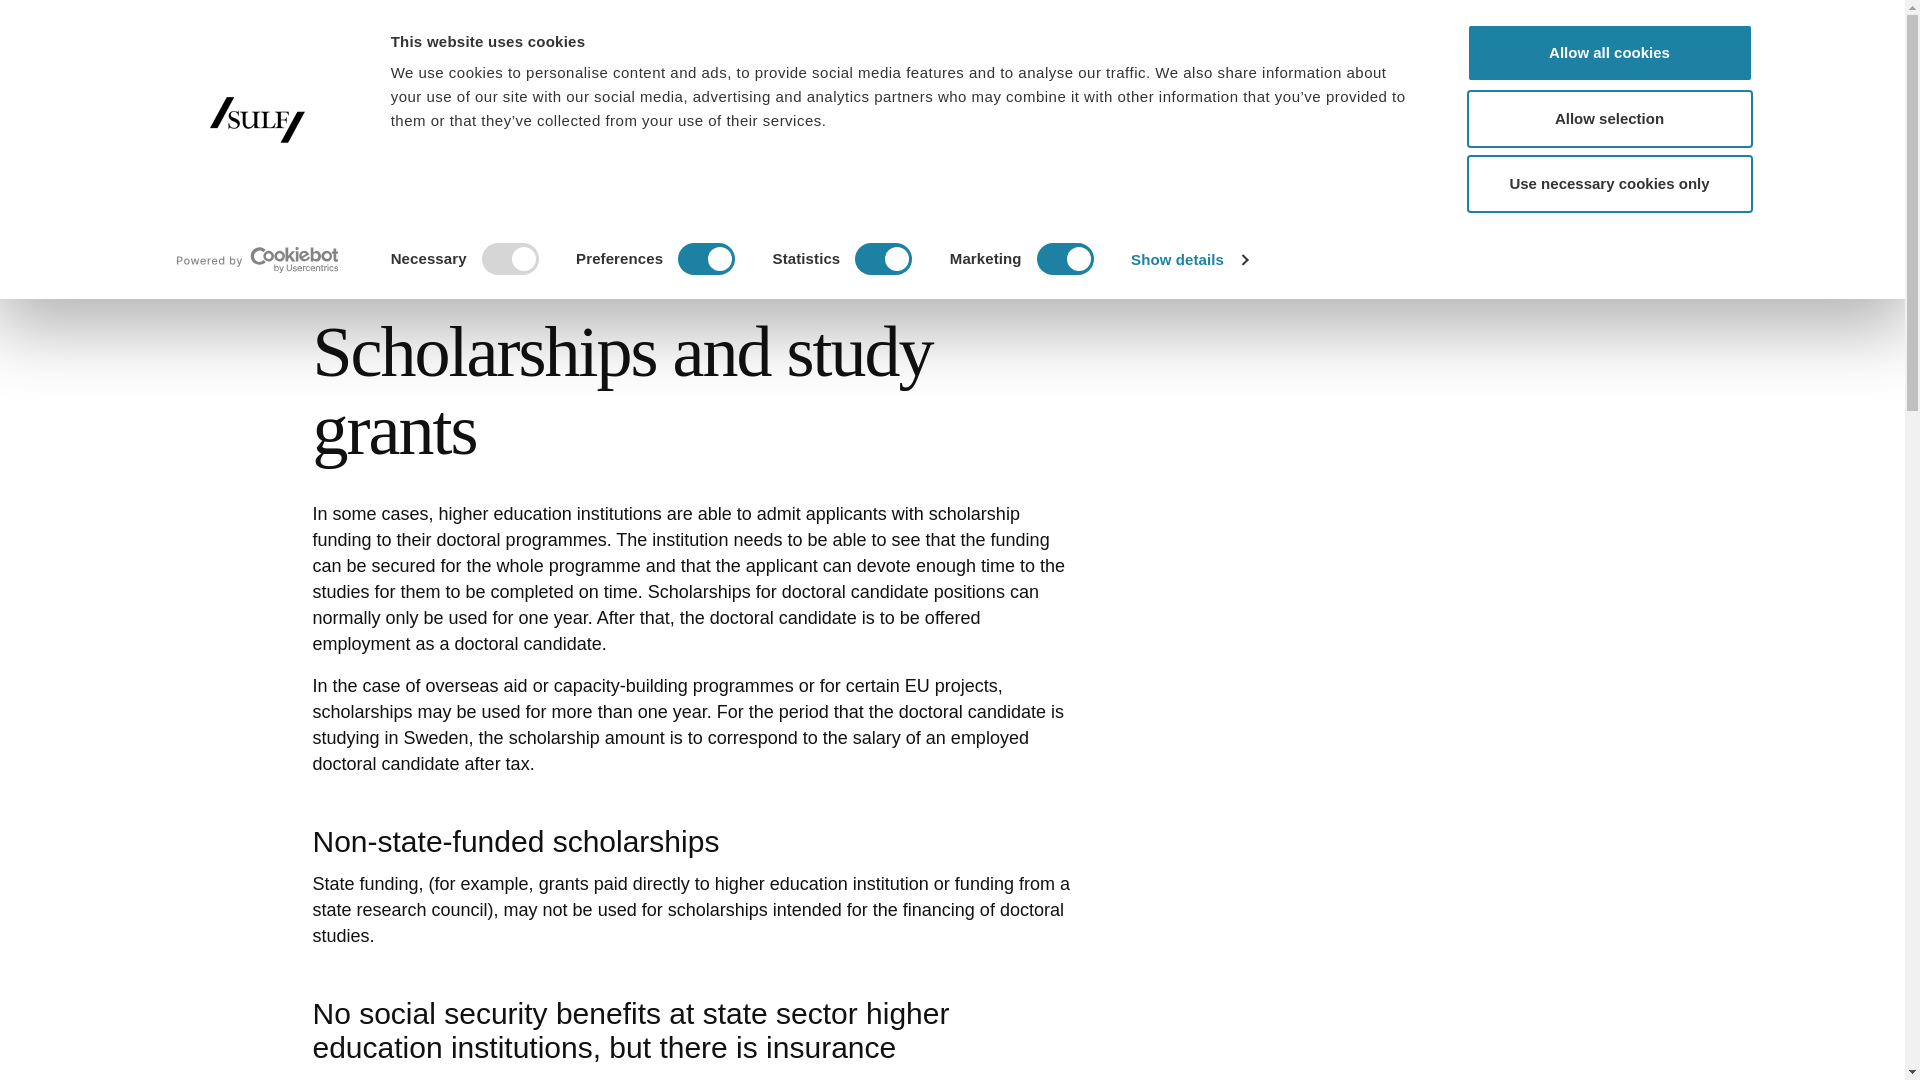 The image size is (1920, 1080). What do you see at coordinates (407, 82) in the screenshot?
I see `SULF` at bounding box center [407, 82].